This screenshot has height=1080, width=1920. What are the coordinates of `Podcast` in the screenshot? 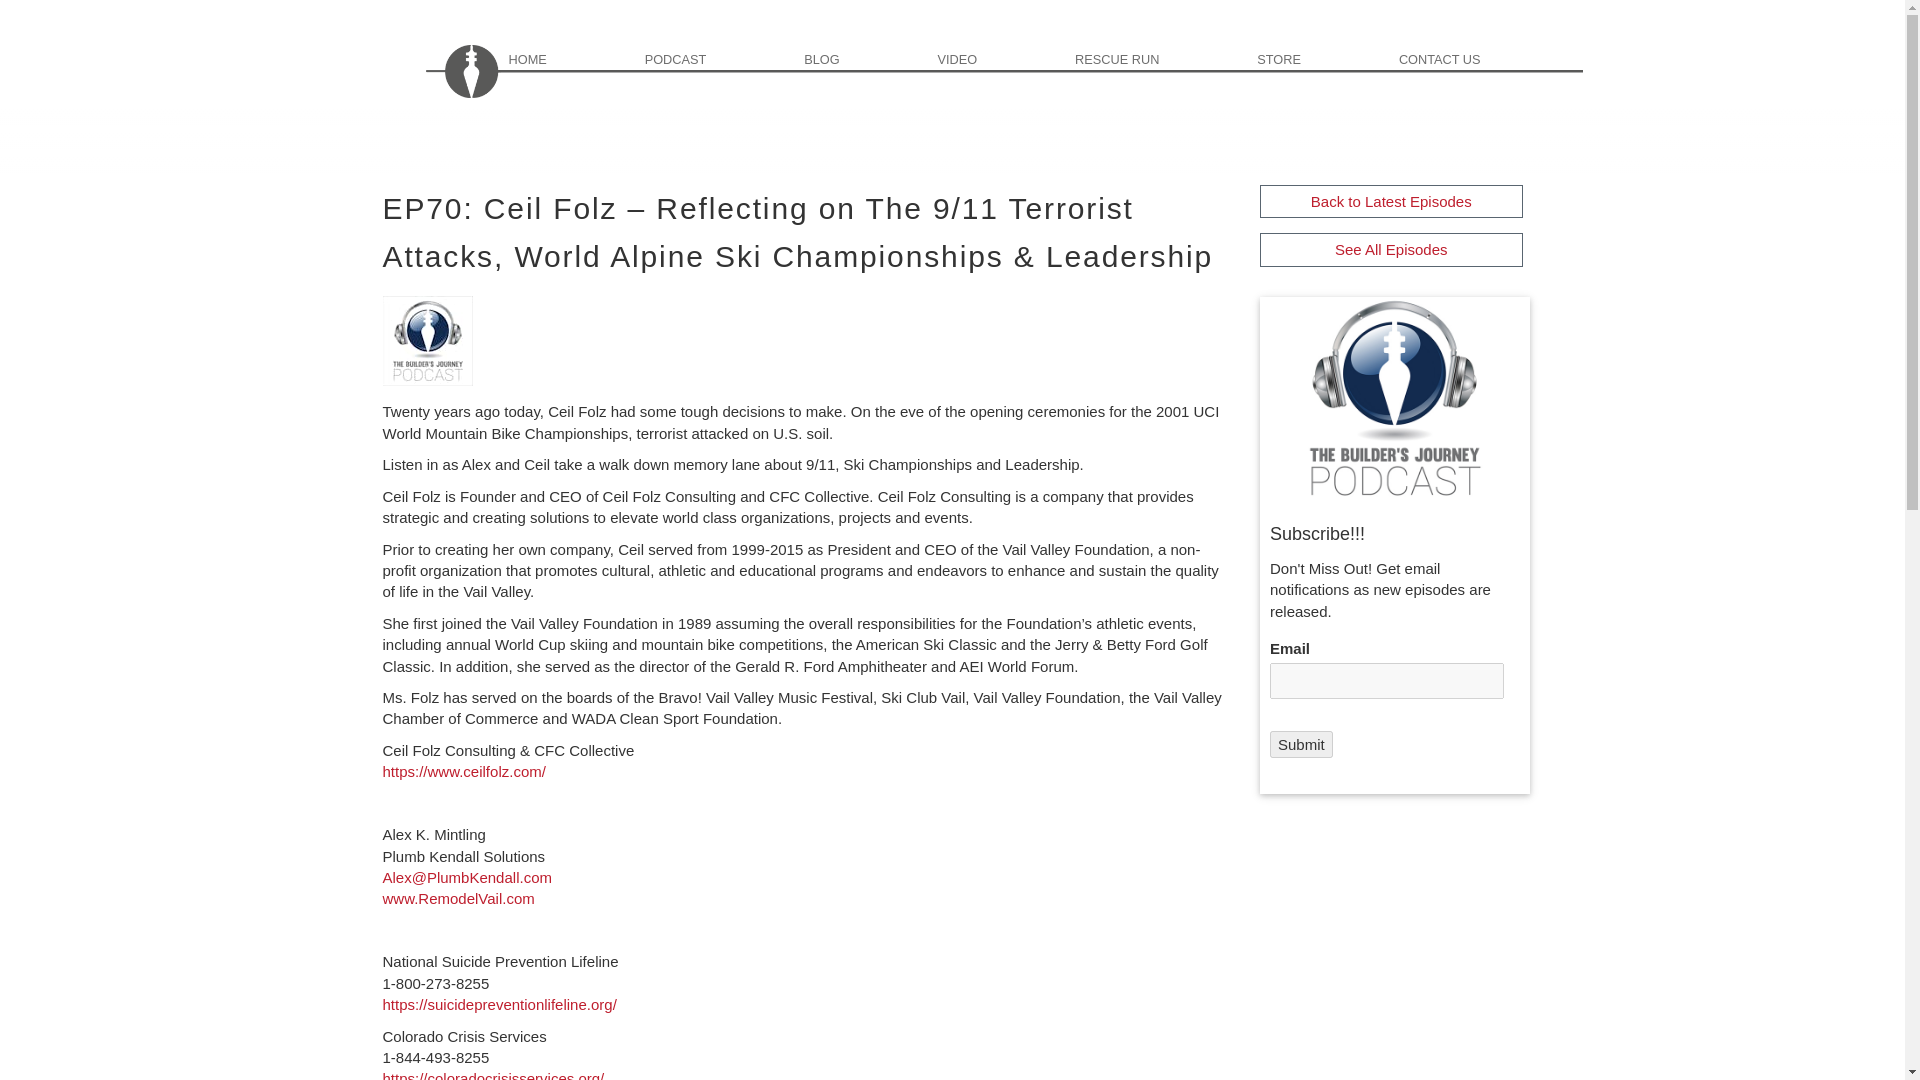 It's located at (718, 57).